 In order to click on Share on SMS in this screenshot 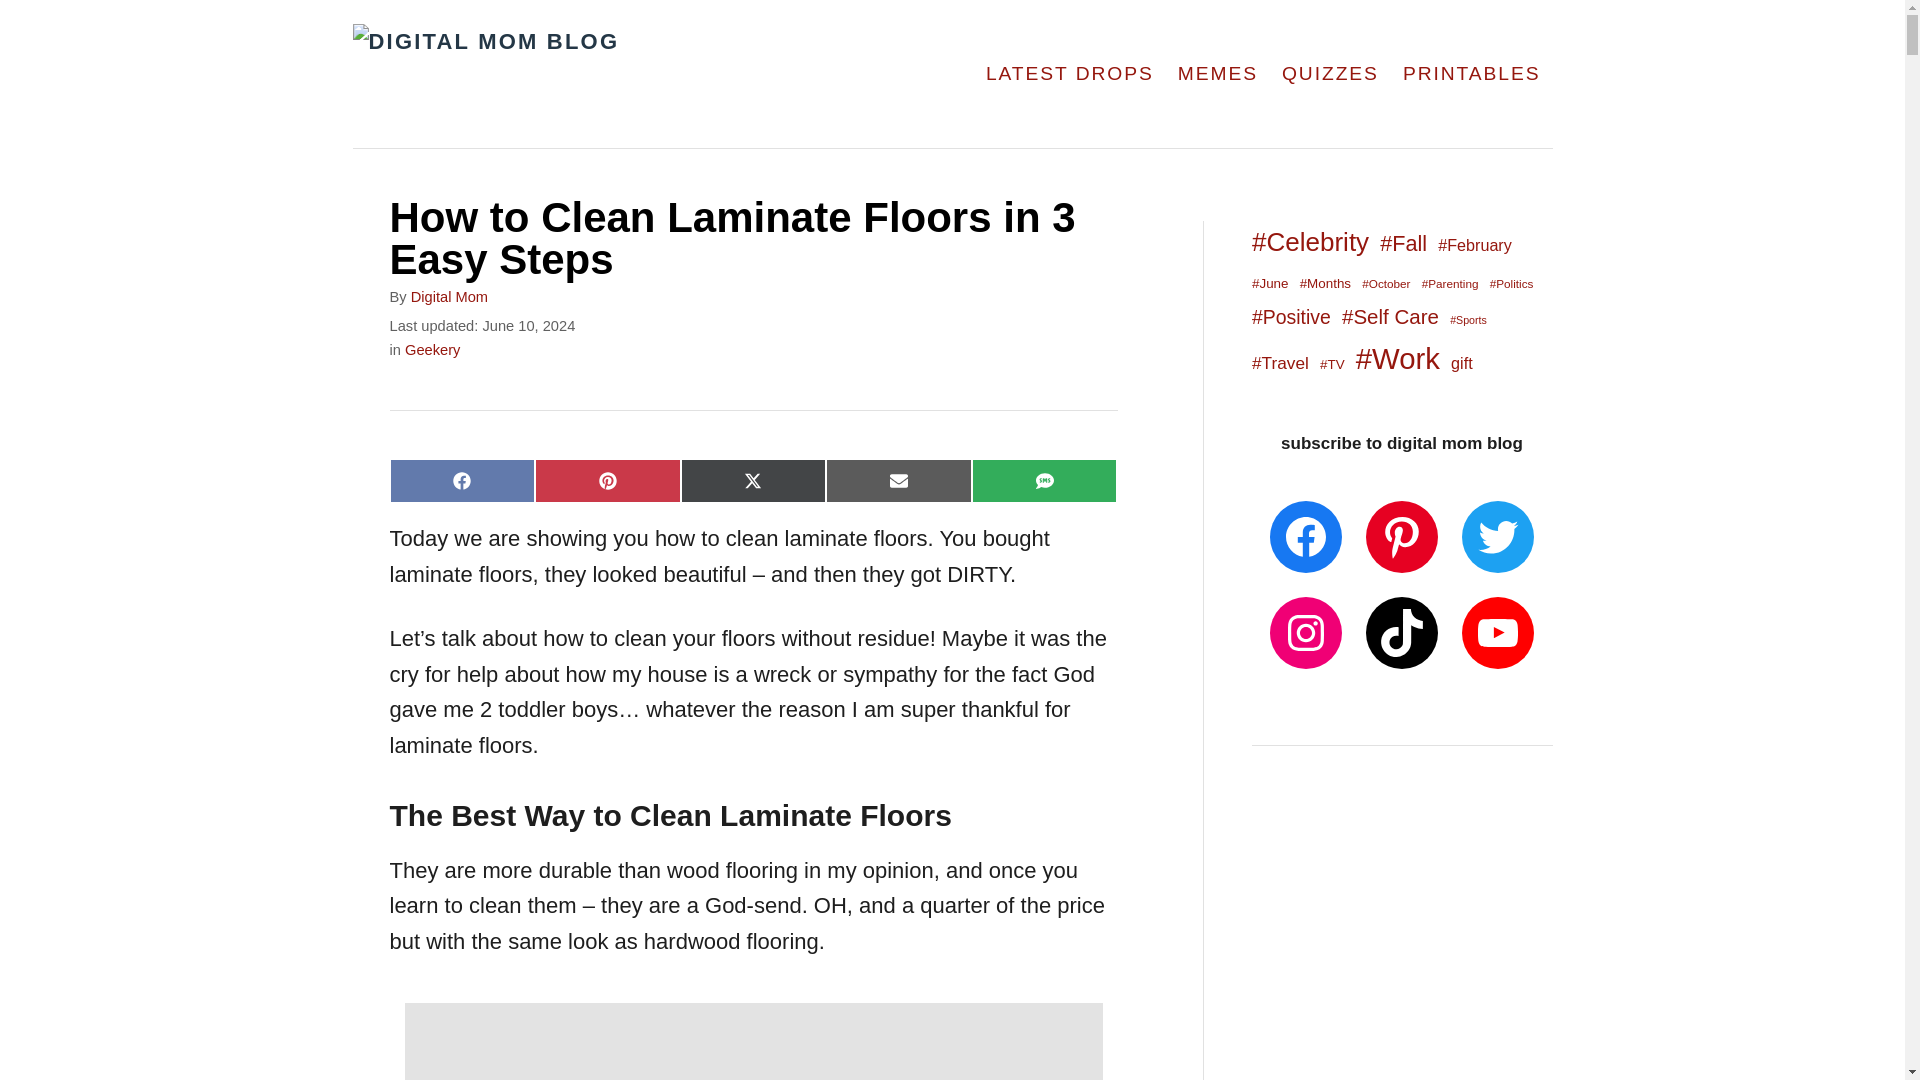, I will do `click(1044, 481)`.